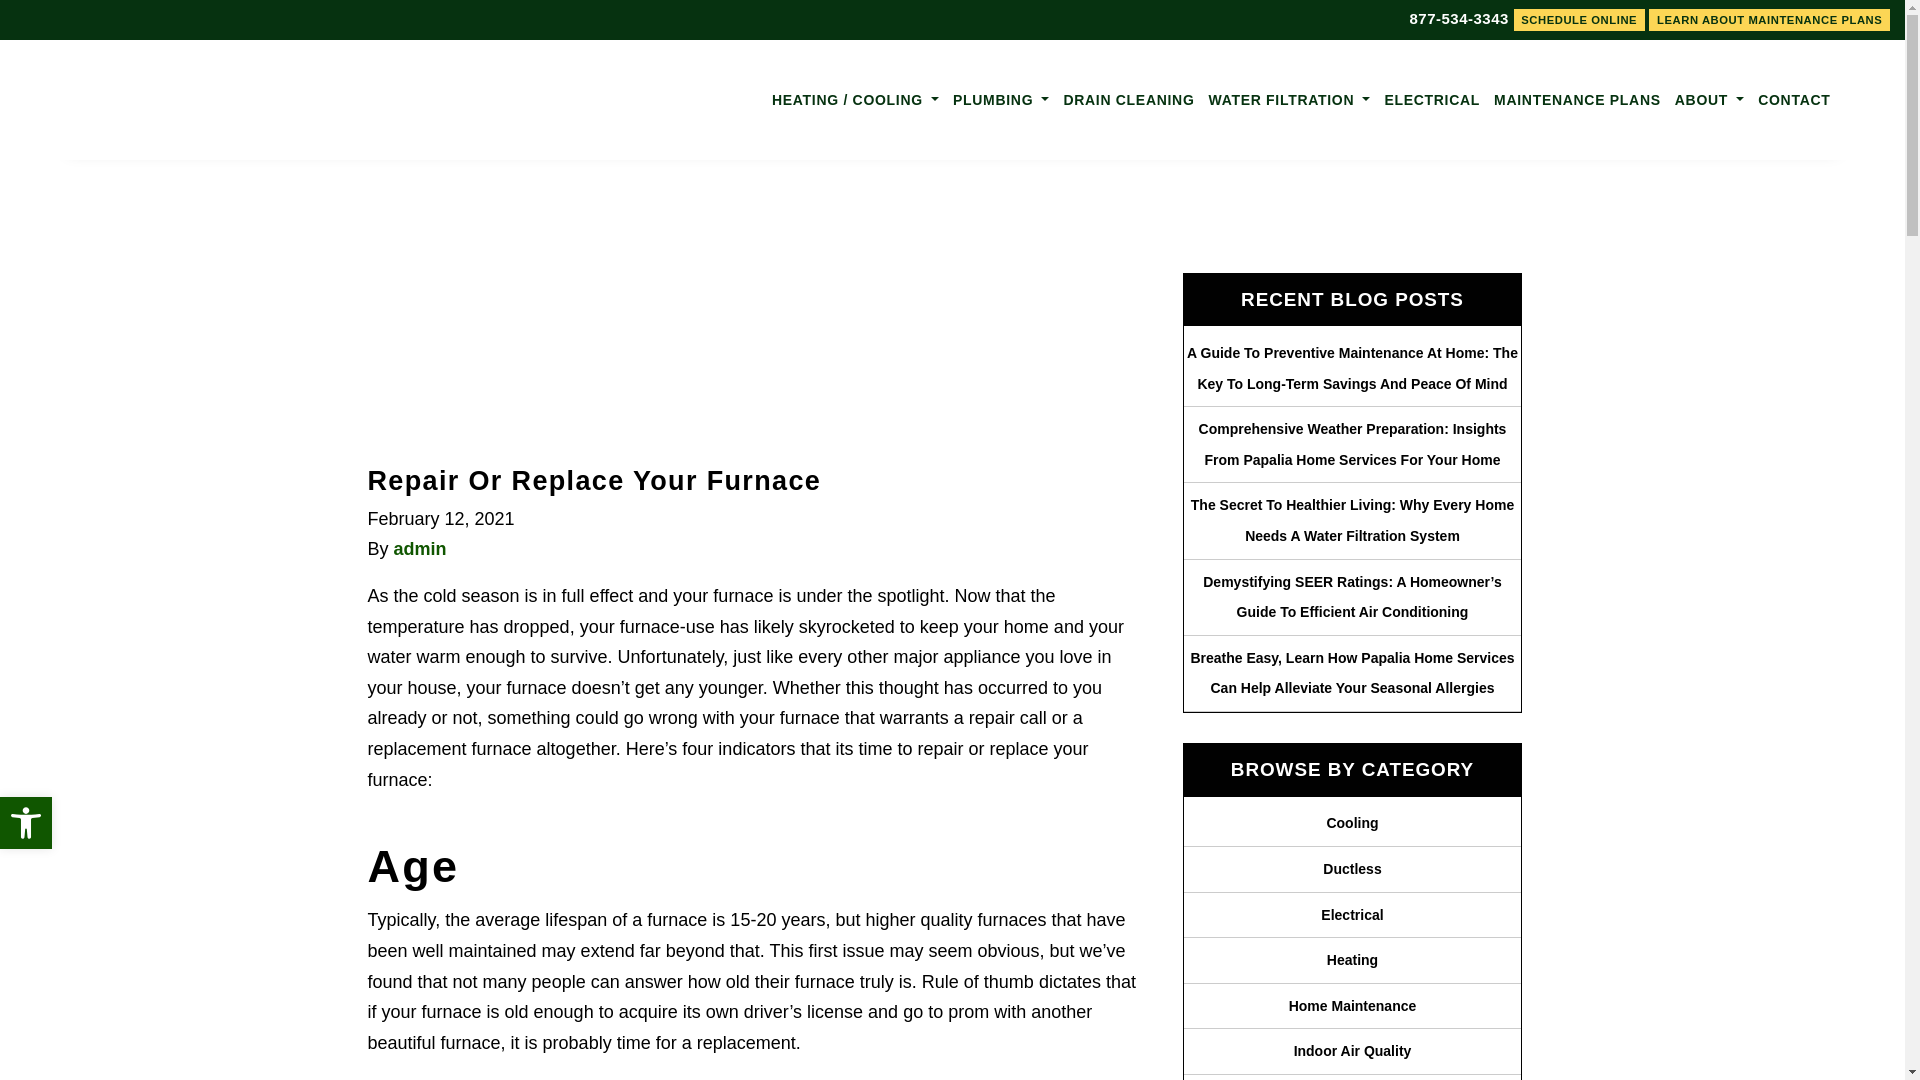  I want to click on ELECTRICAL, so click(1431, 100).